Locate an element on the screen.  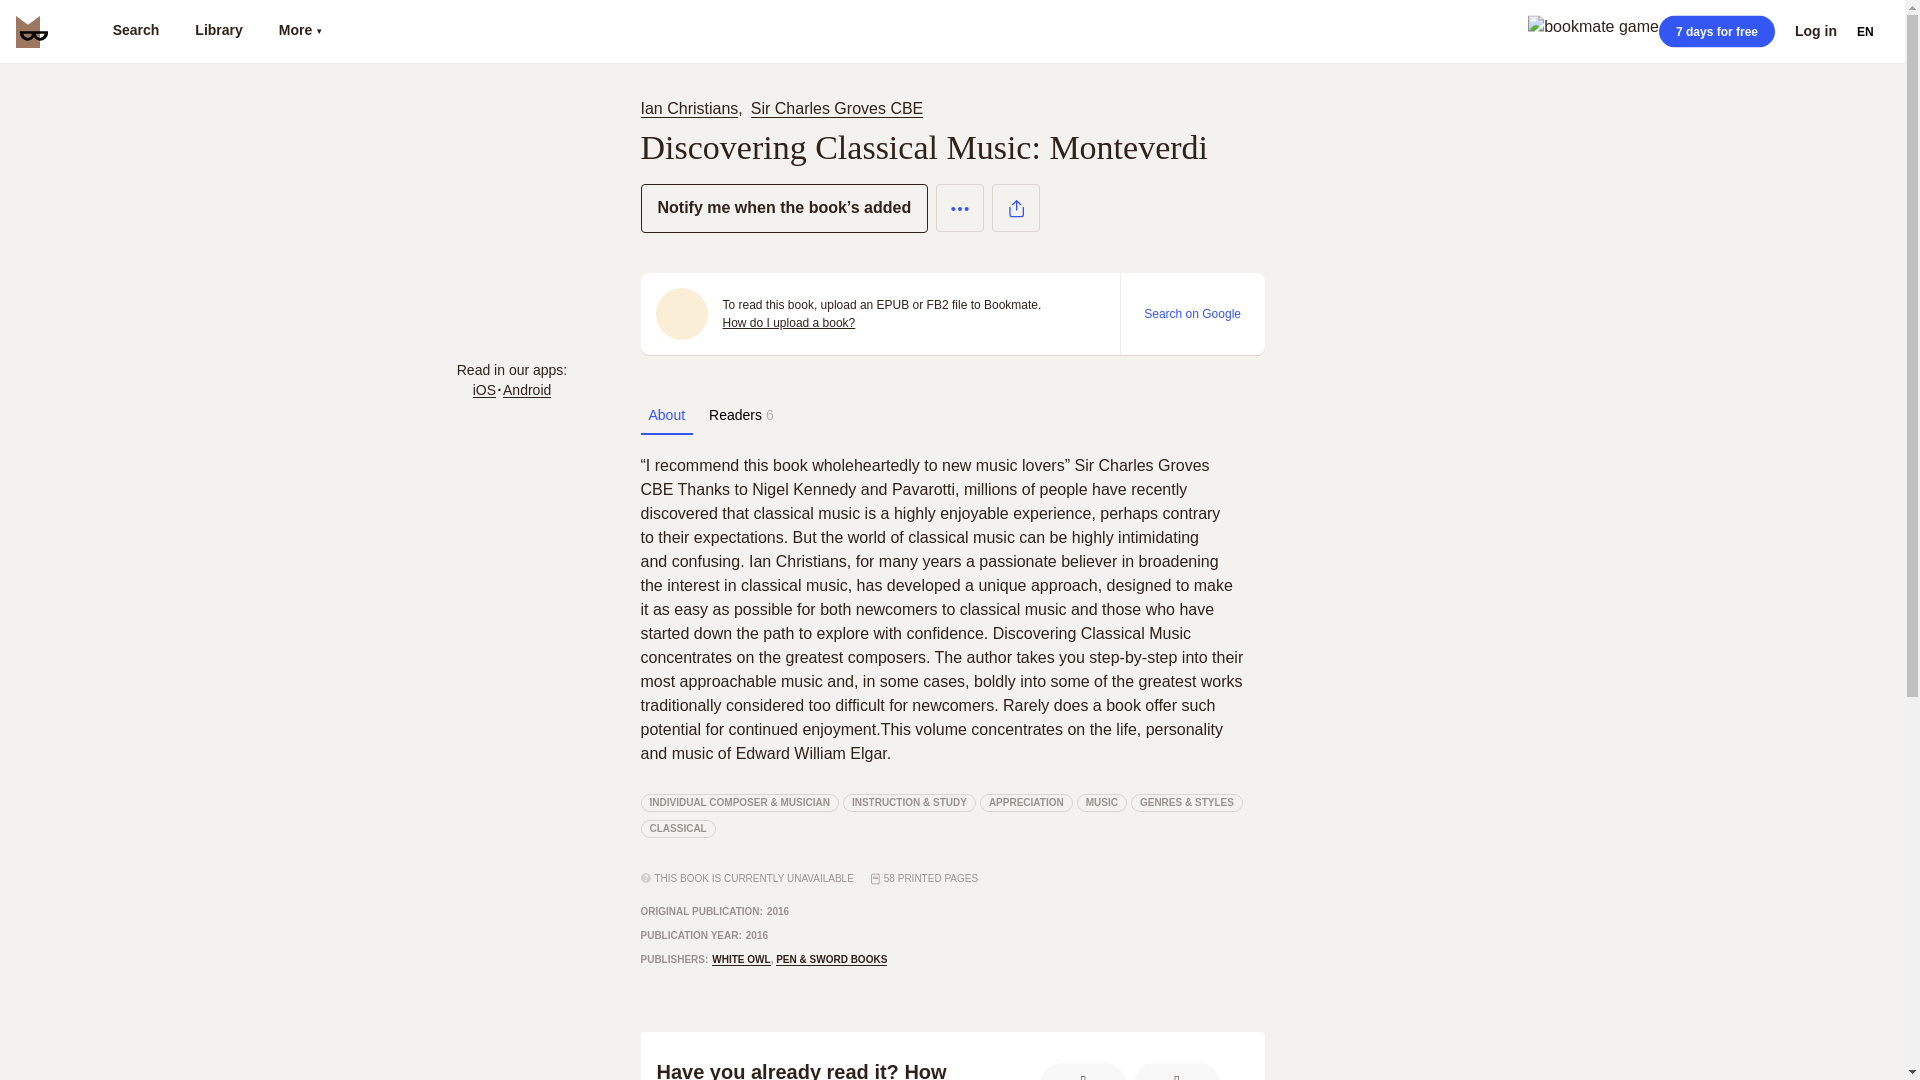
CLASSICAL is located at coordinates (676, 828).